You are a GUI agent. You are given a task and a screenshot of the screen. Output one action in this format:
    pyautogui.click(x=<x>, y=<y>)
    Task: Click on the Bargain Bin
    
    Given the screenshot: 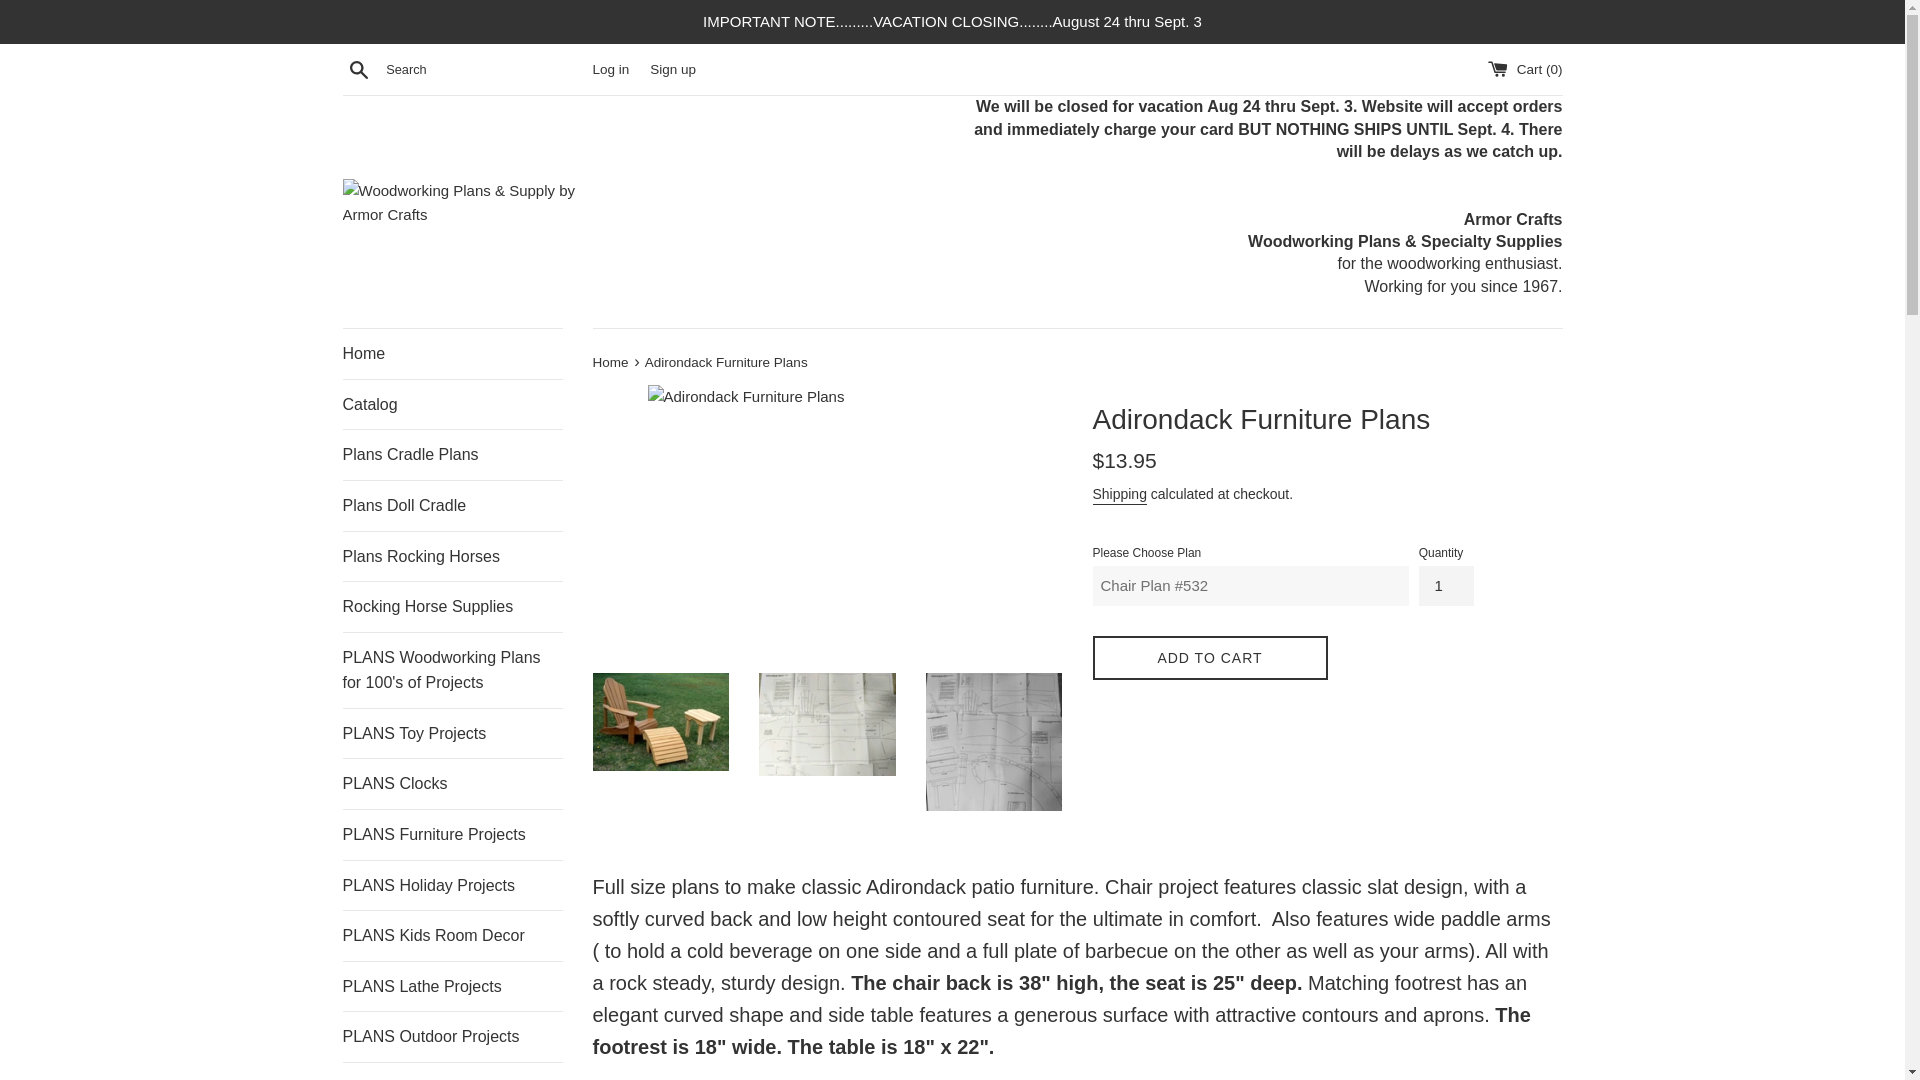 What is the action you would take?
    pyautogui.click(x=452, y=1071)
    